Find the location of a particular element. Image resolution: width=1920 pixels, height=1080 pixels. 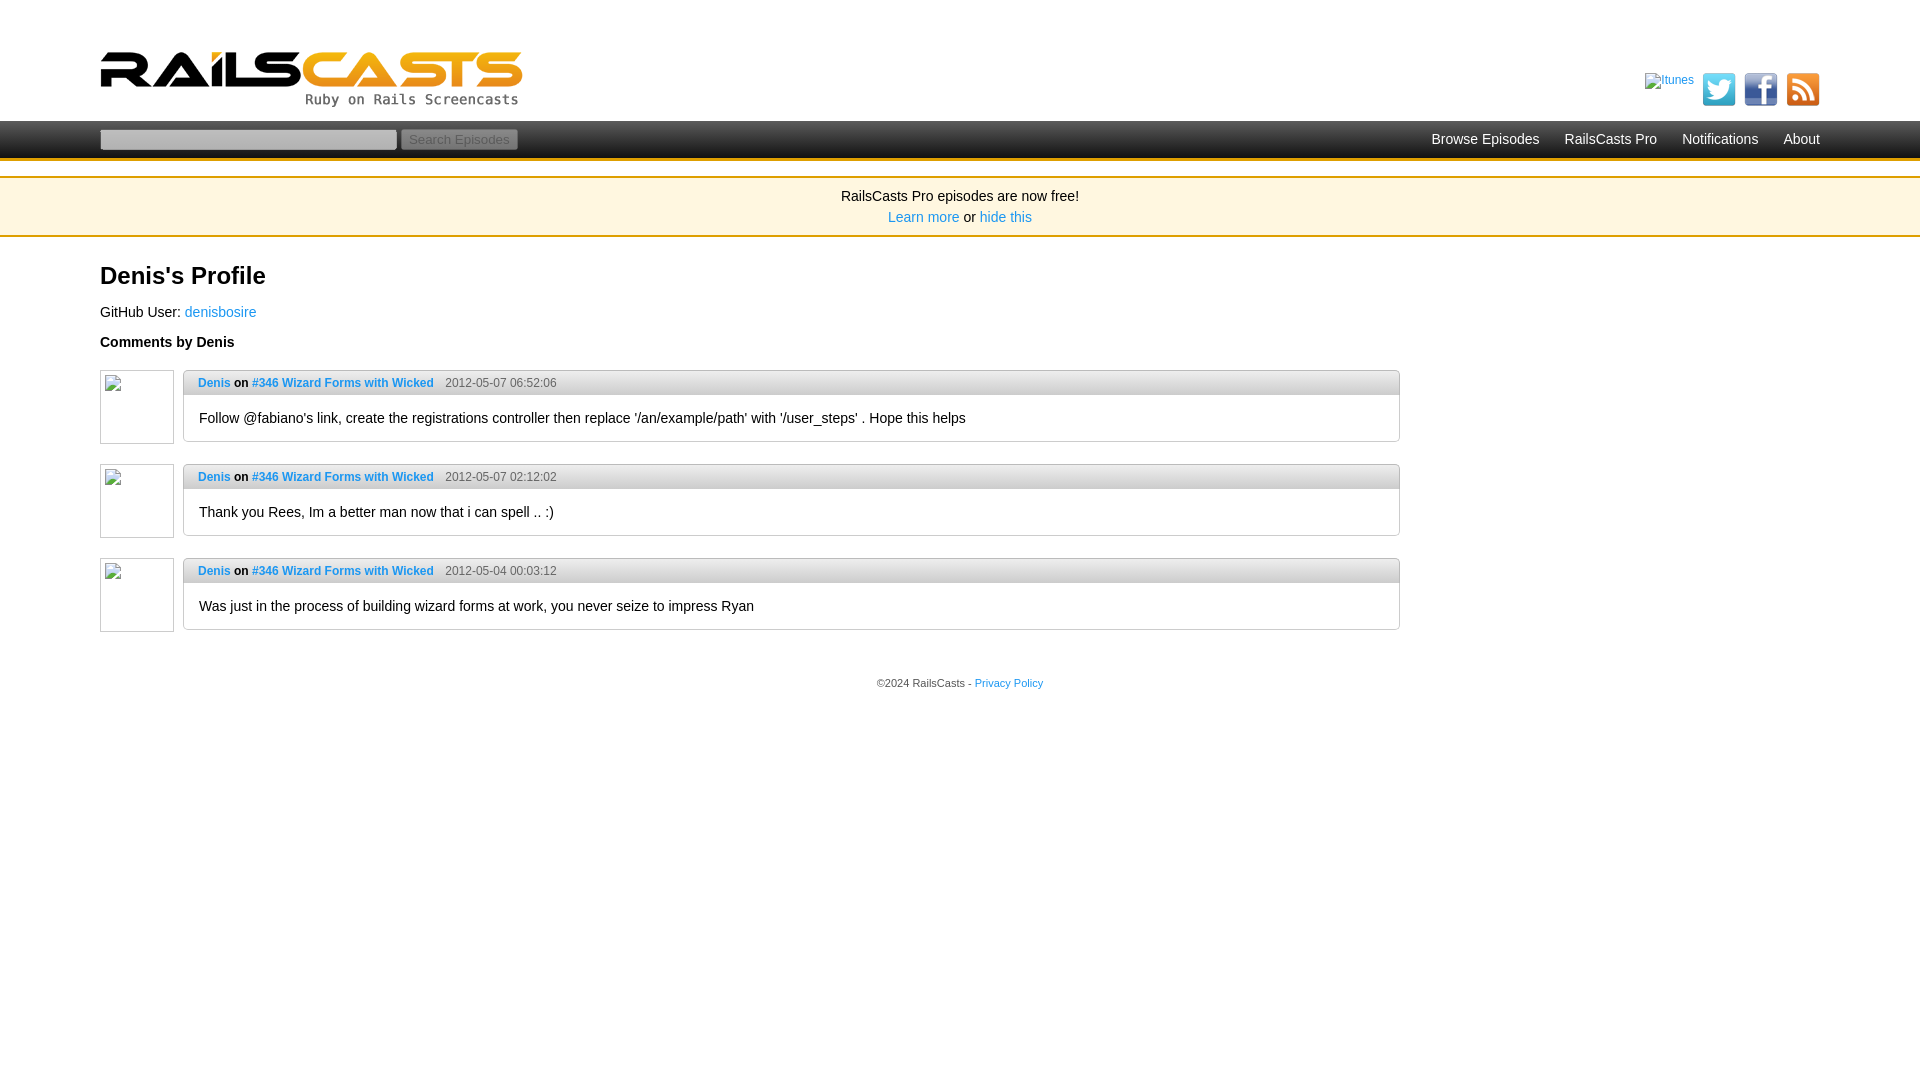

Denis is located at coordinates (214, 476).